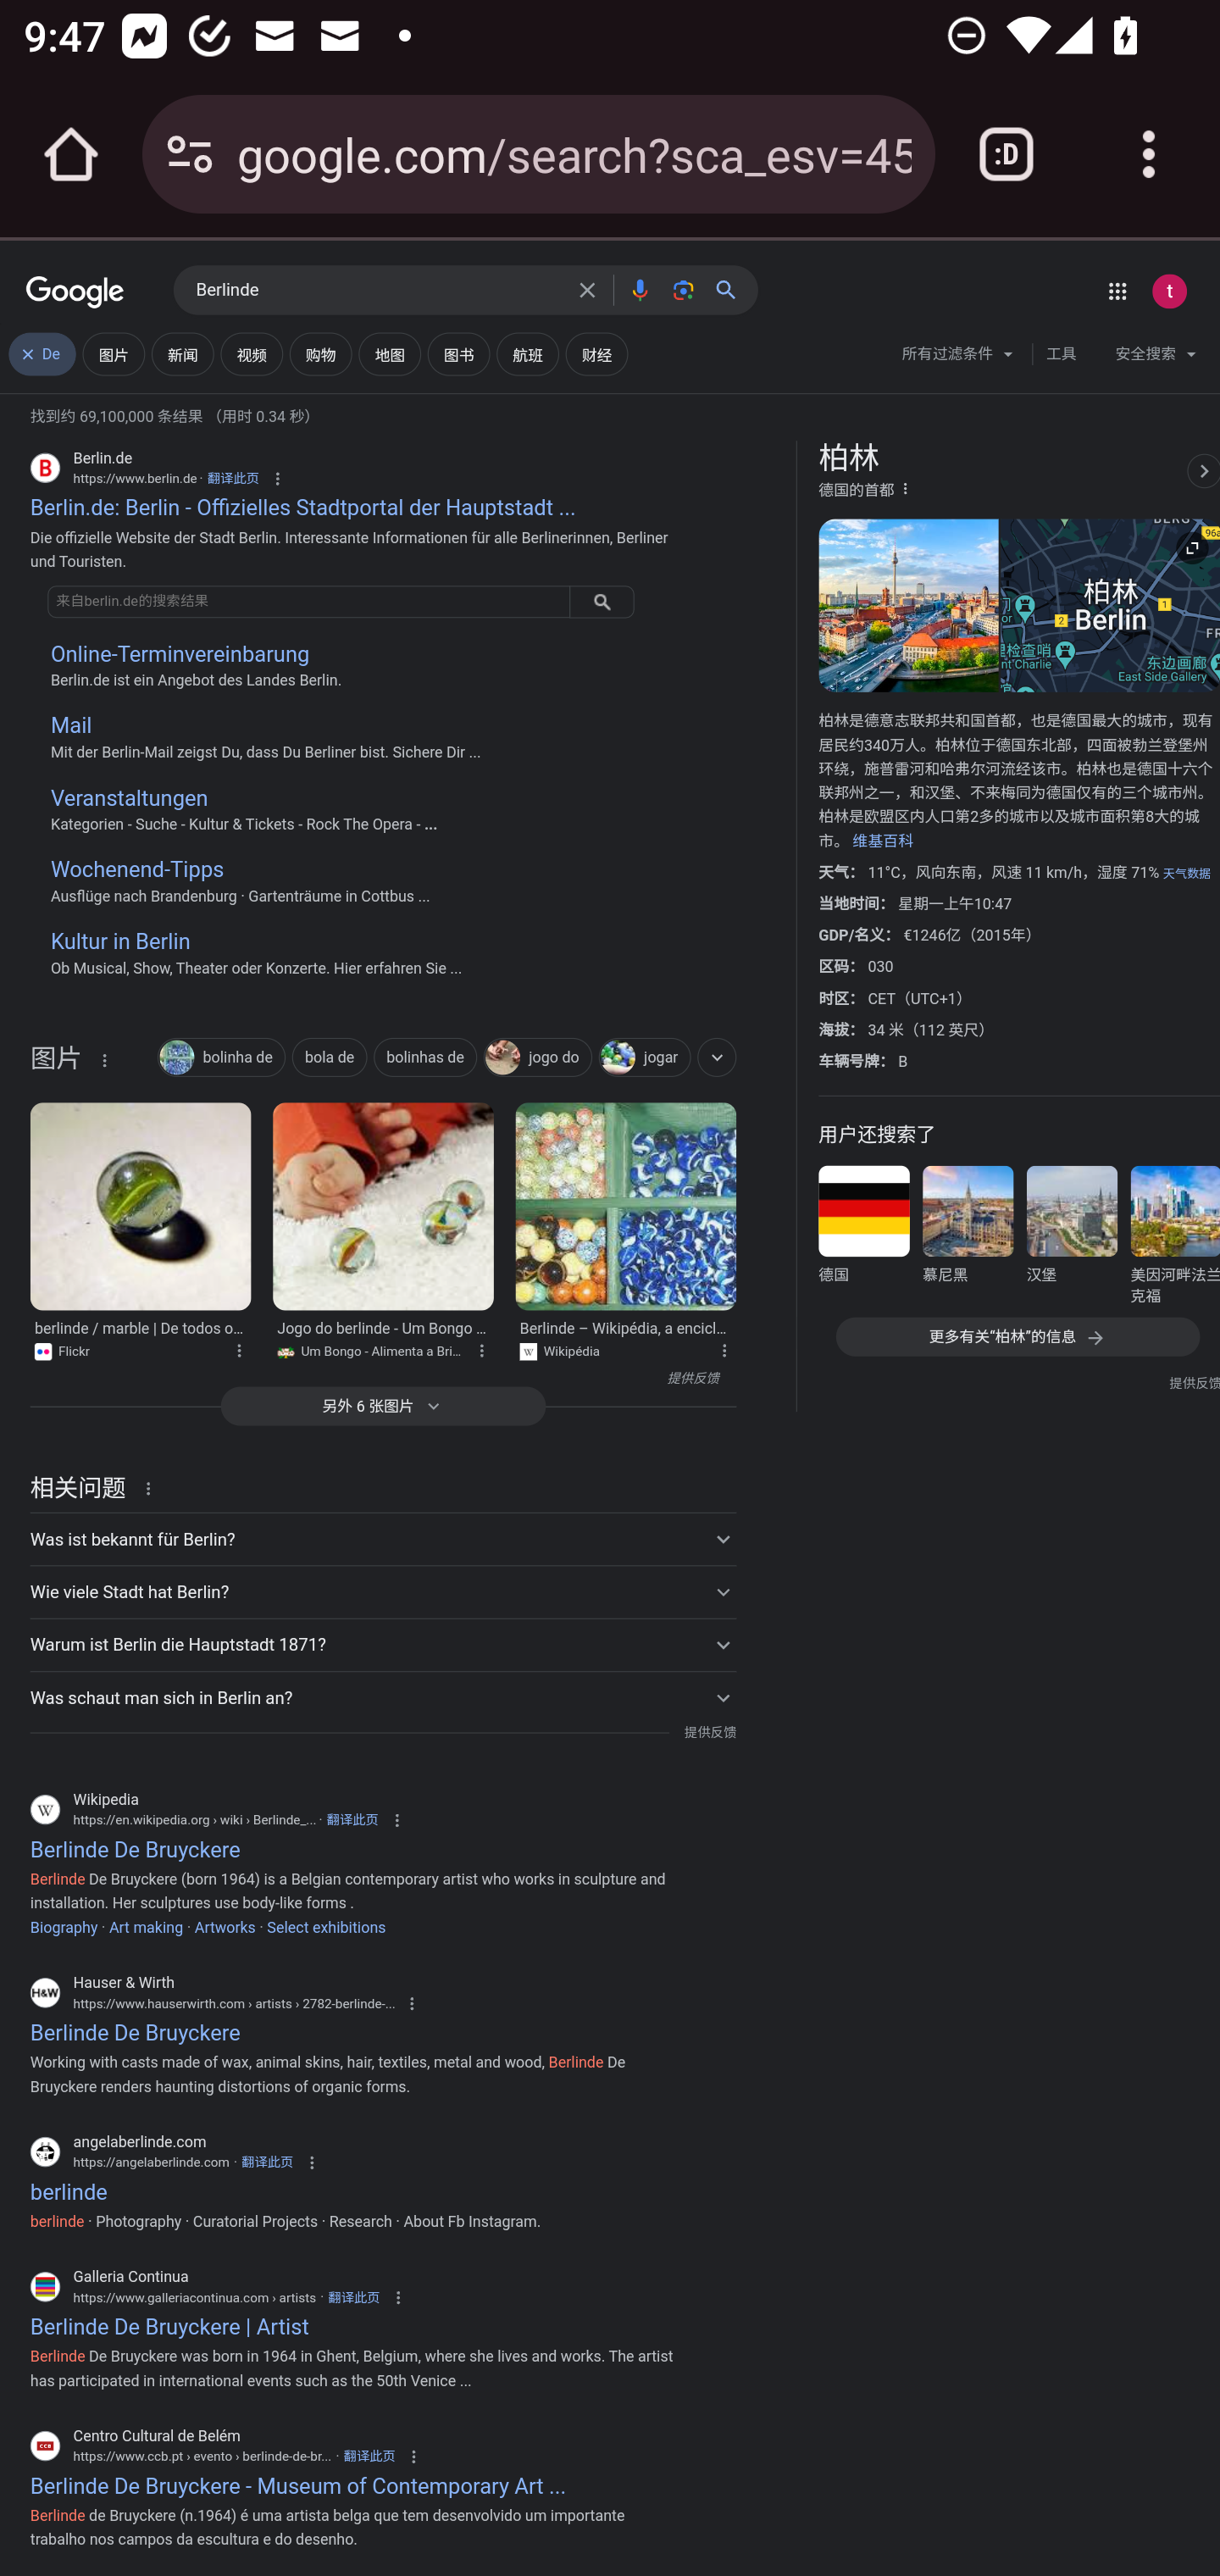 This screenshot has width=1220, height=2576. I want to click on 图书, so click(457, 354).